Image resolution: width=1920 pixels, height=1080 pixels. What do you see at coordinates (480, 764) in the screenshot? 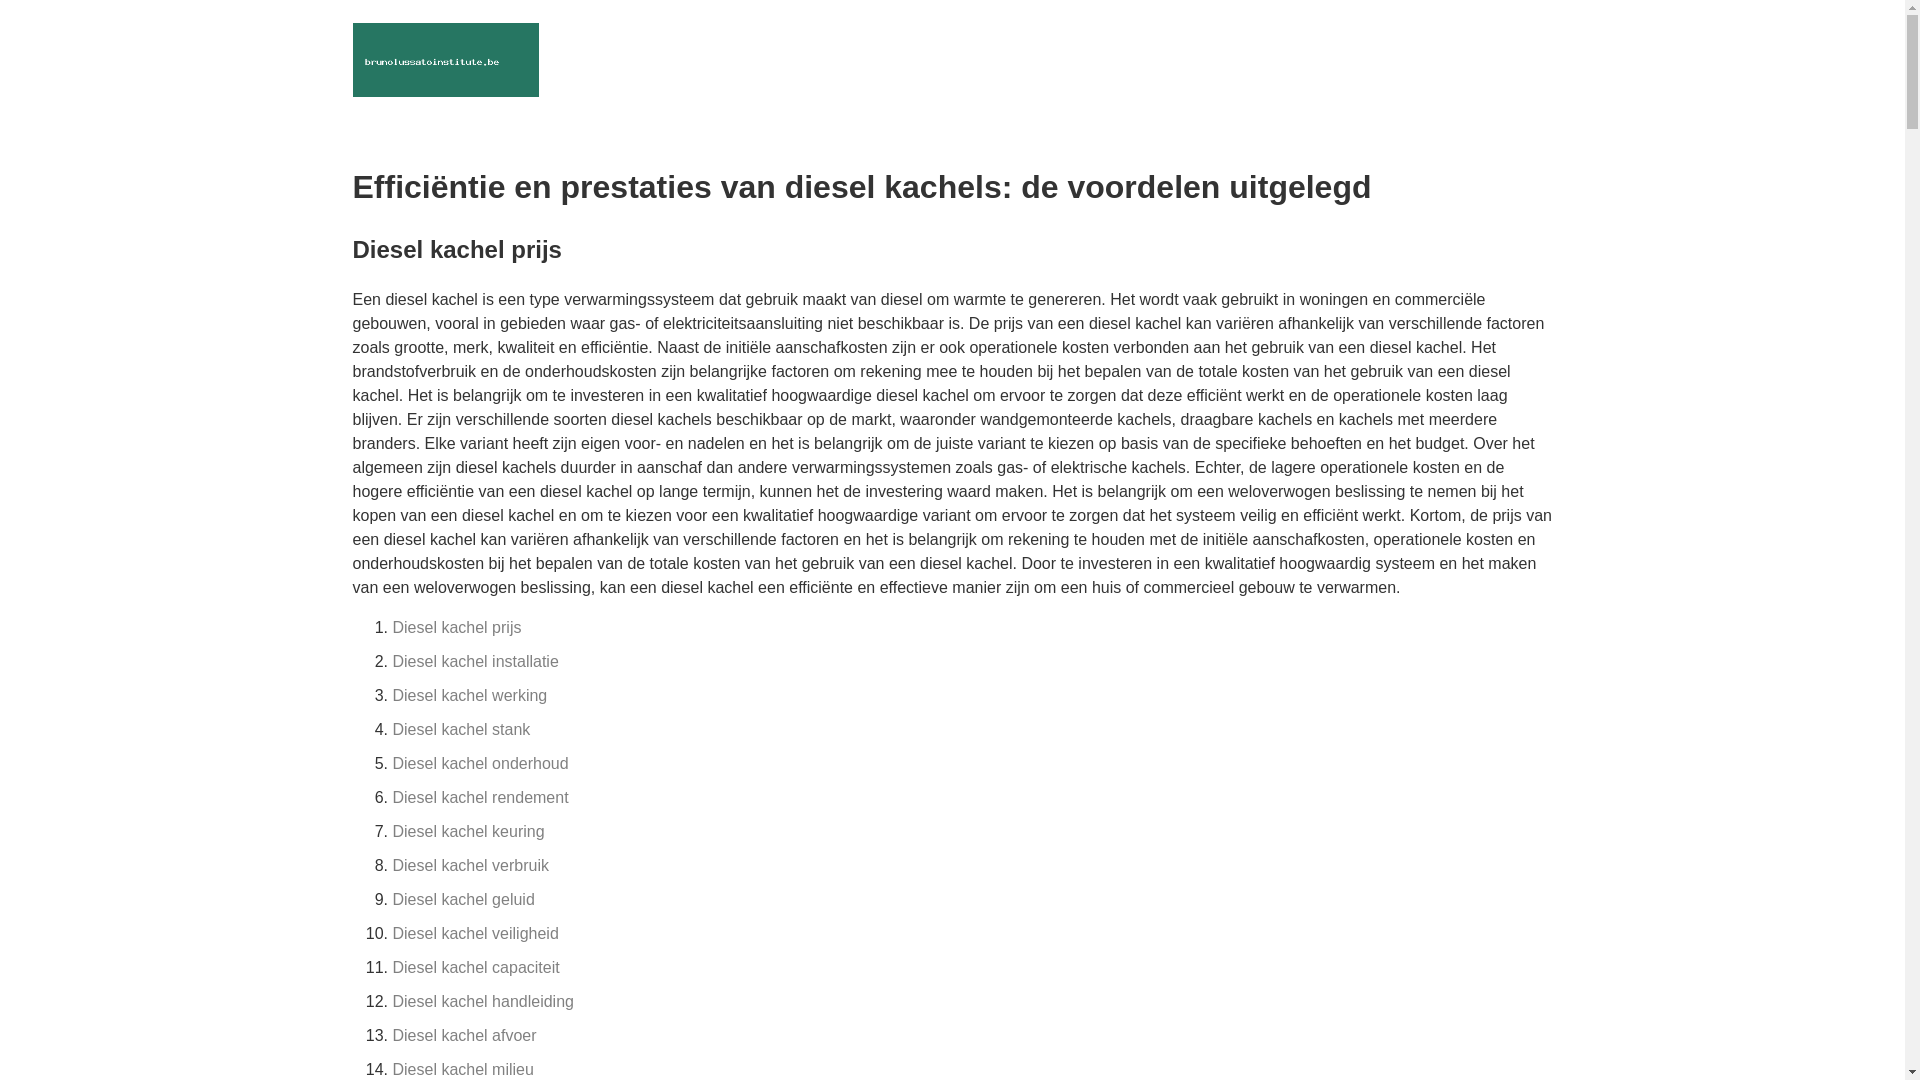
I see `Diesel kachel onderhoud` at bounding box center [480, 764].